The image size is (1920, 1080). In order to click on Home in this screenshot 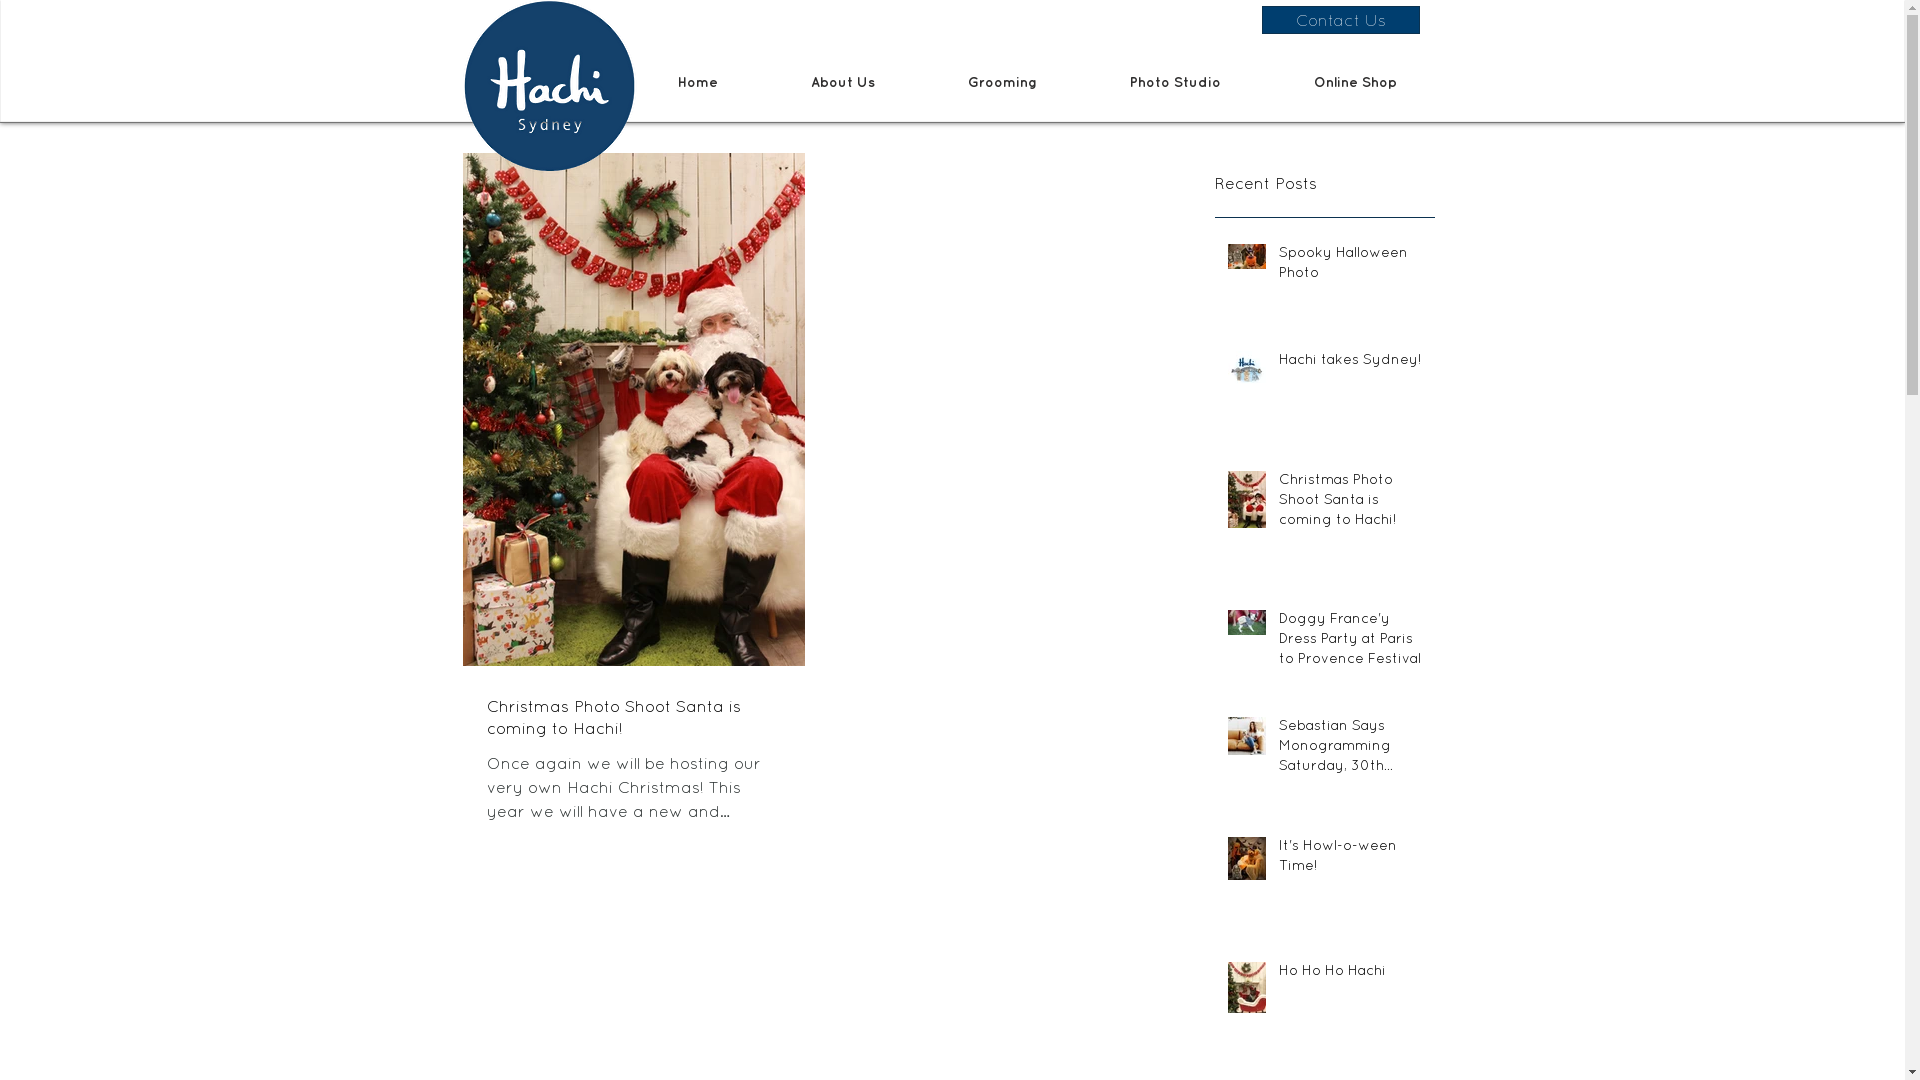, I will do `click(698, 82)`.